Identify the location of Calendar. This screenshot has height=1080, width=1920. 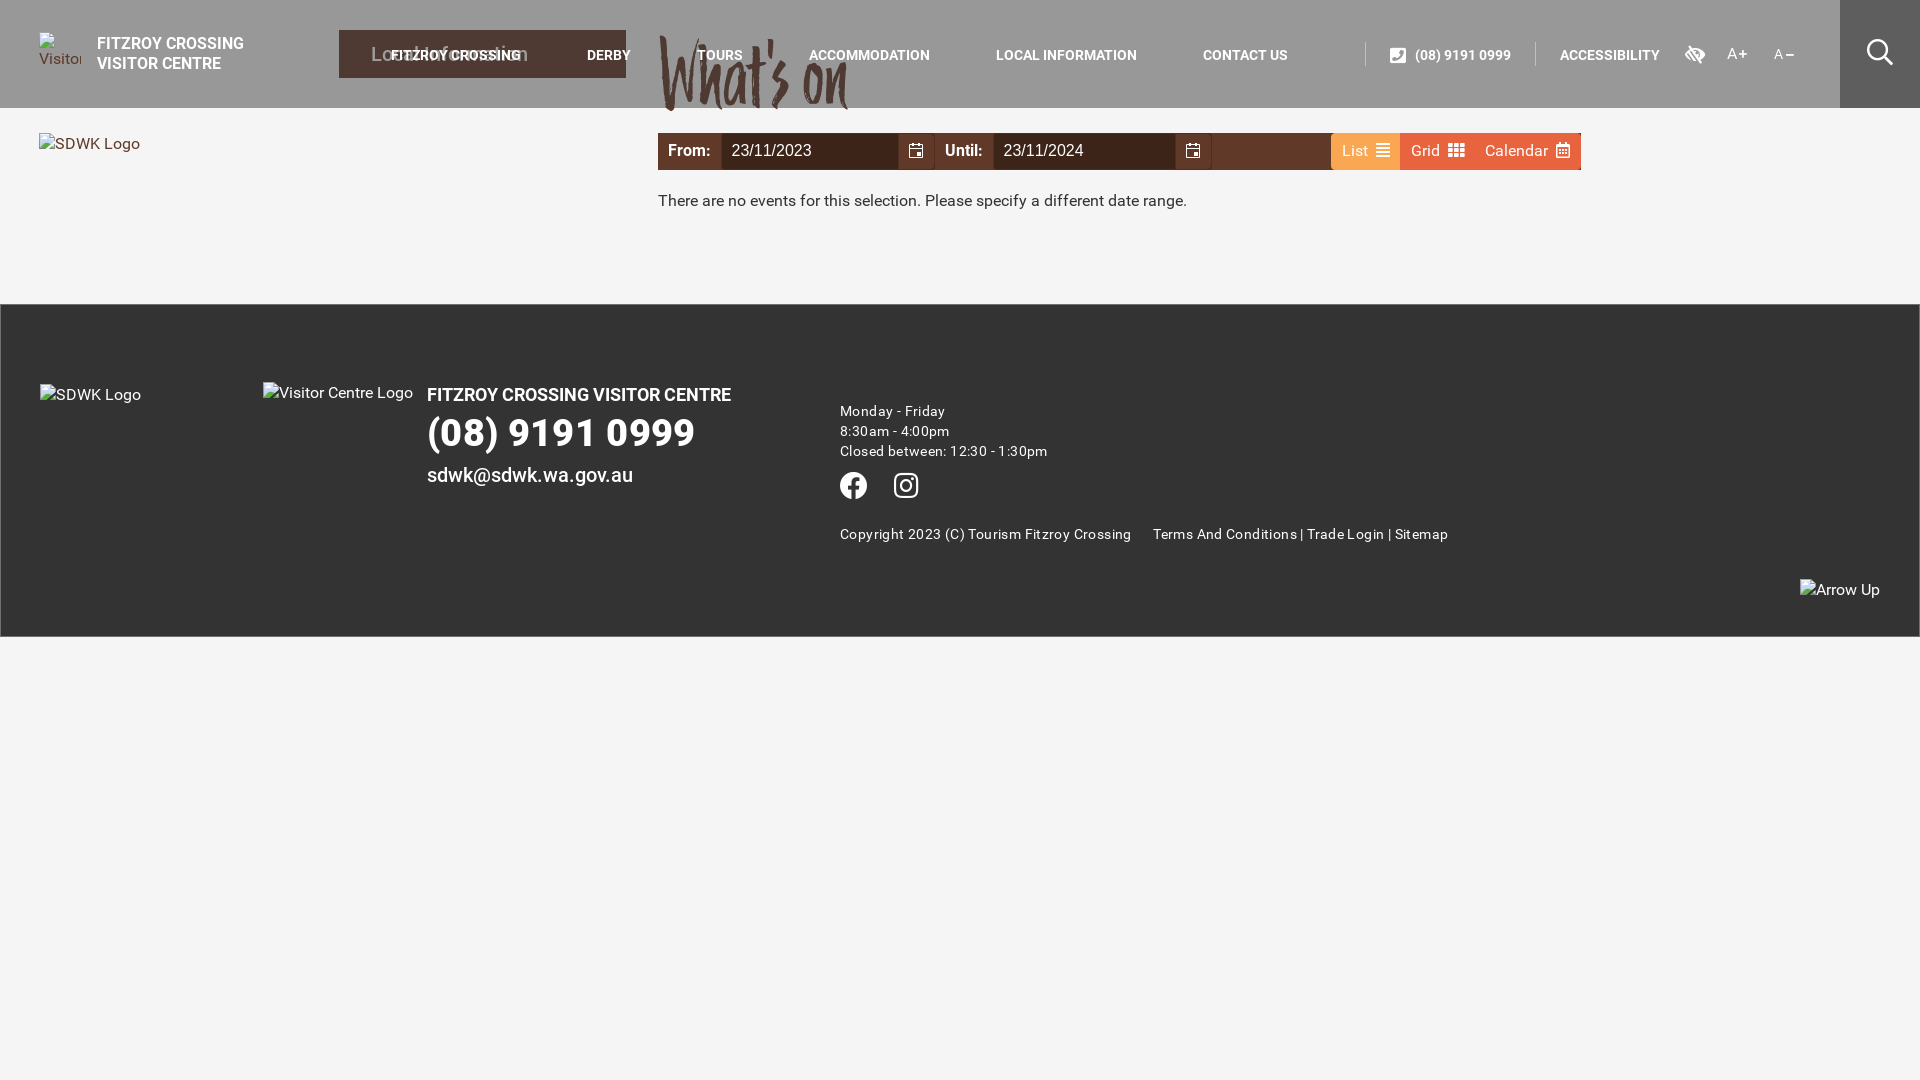
(1528, 152).